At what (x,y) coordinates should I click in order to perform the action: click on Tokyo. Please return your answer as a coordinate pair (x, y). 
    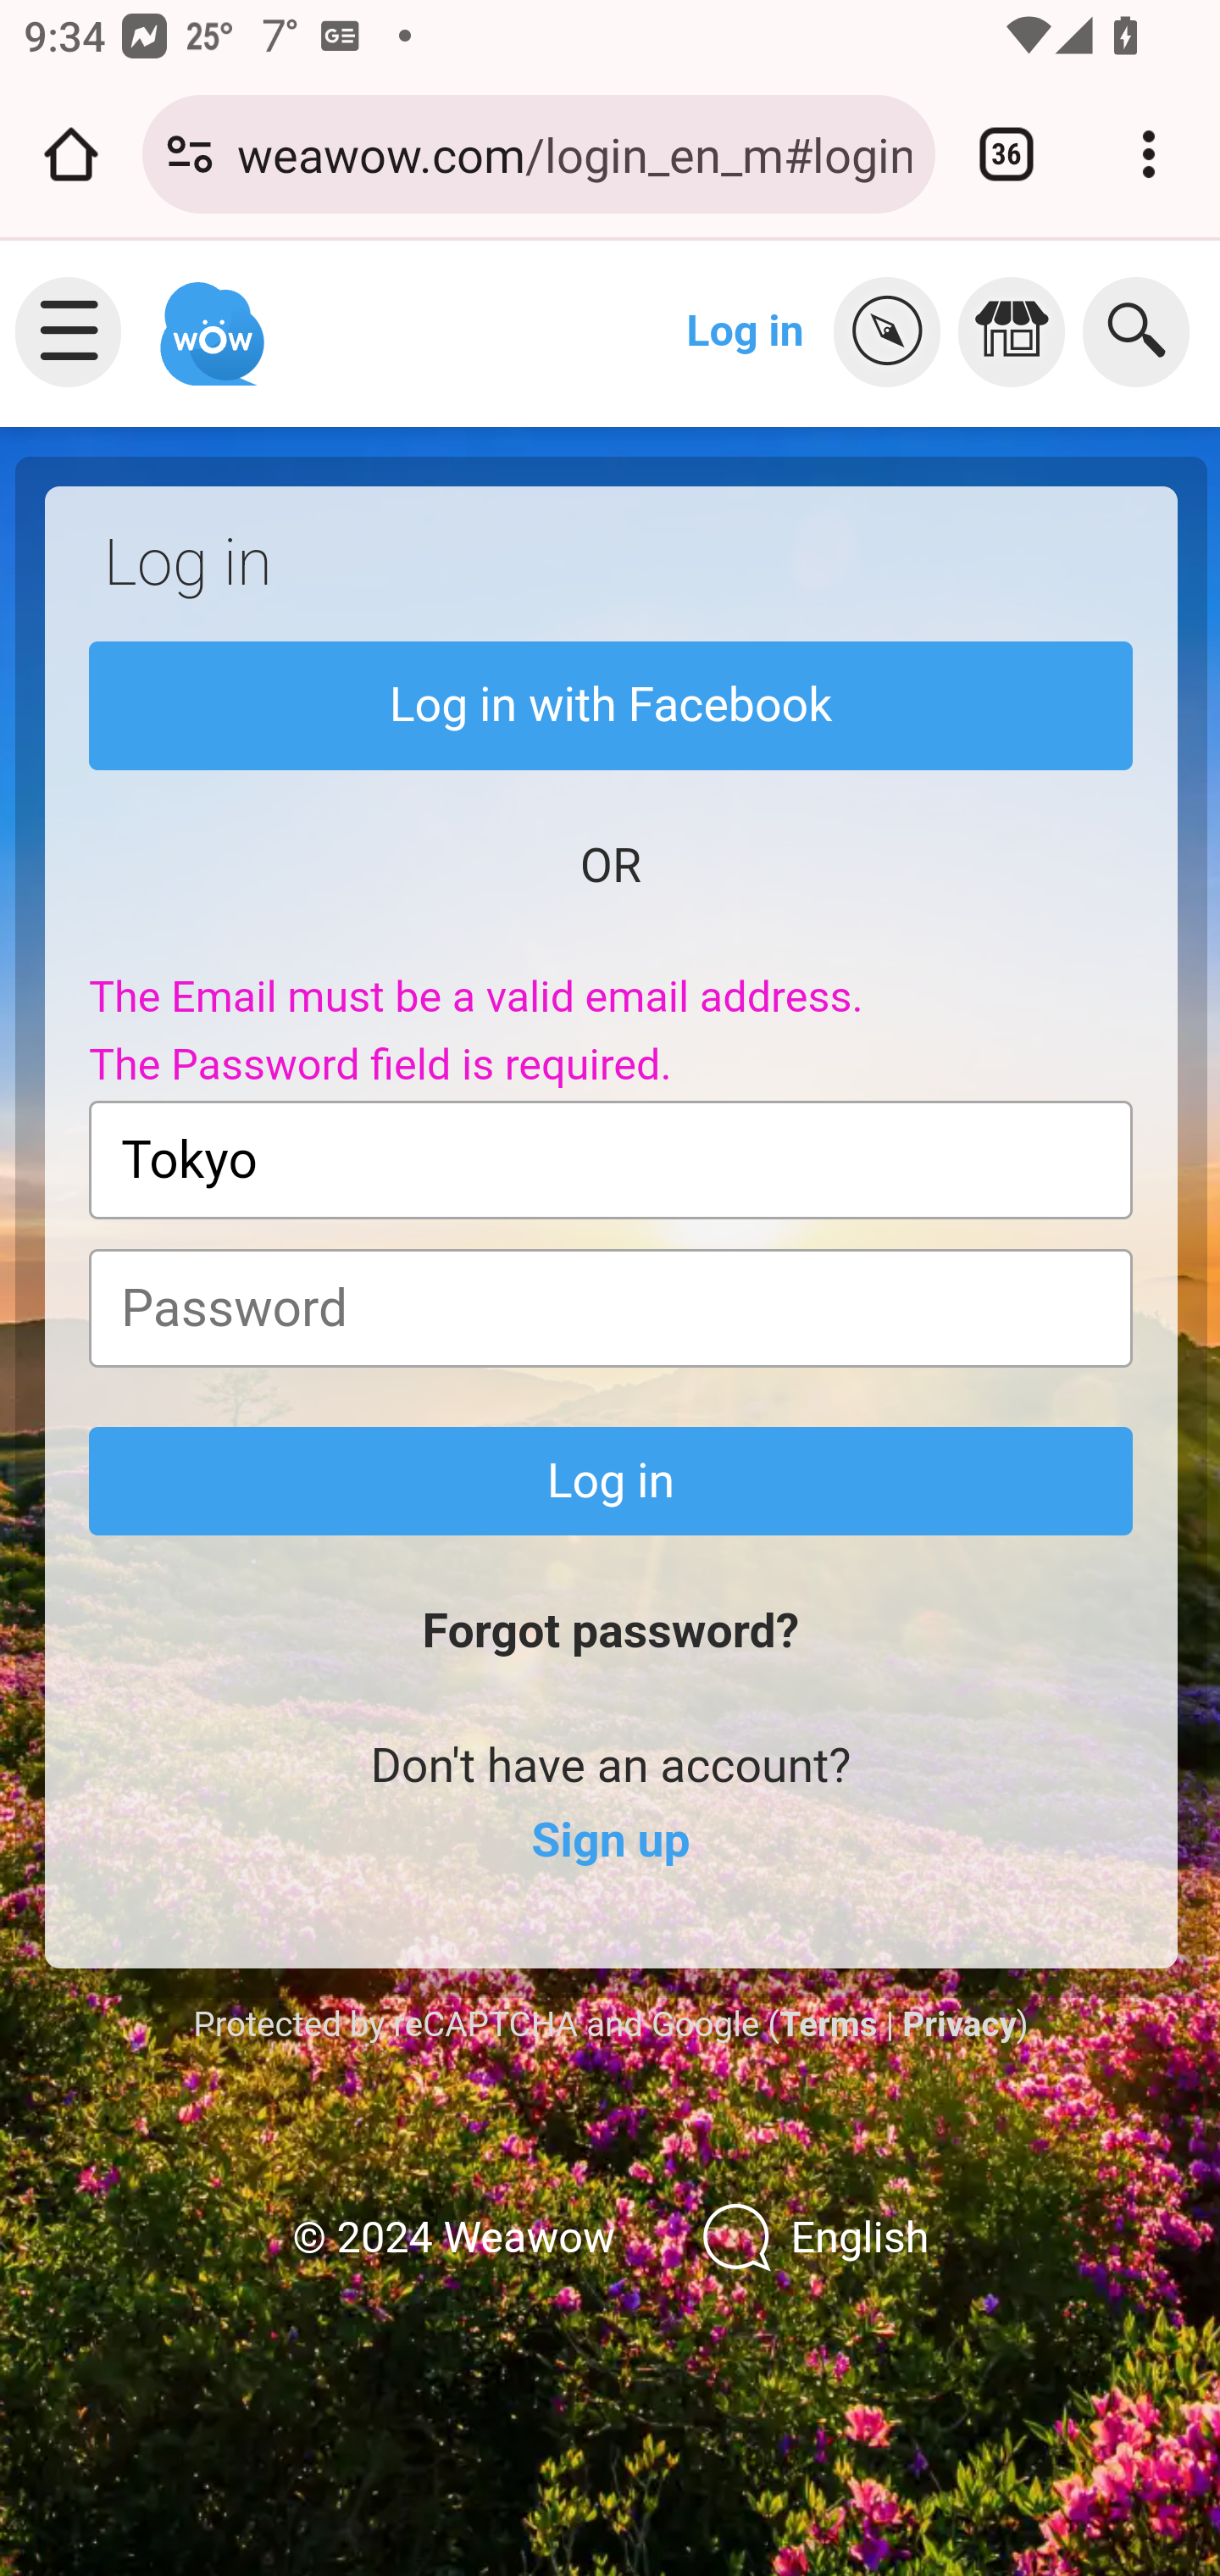
    Looking at the image, I should click on (612, 1160).